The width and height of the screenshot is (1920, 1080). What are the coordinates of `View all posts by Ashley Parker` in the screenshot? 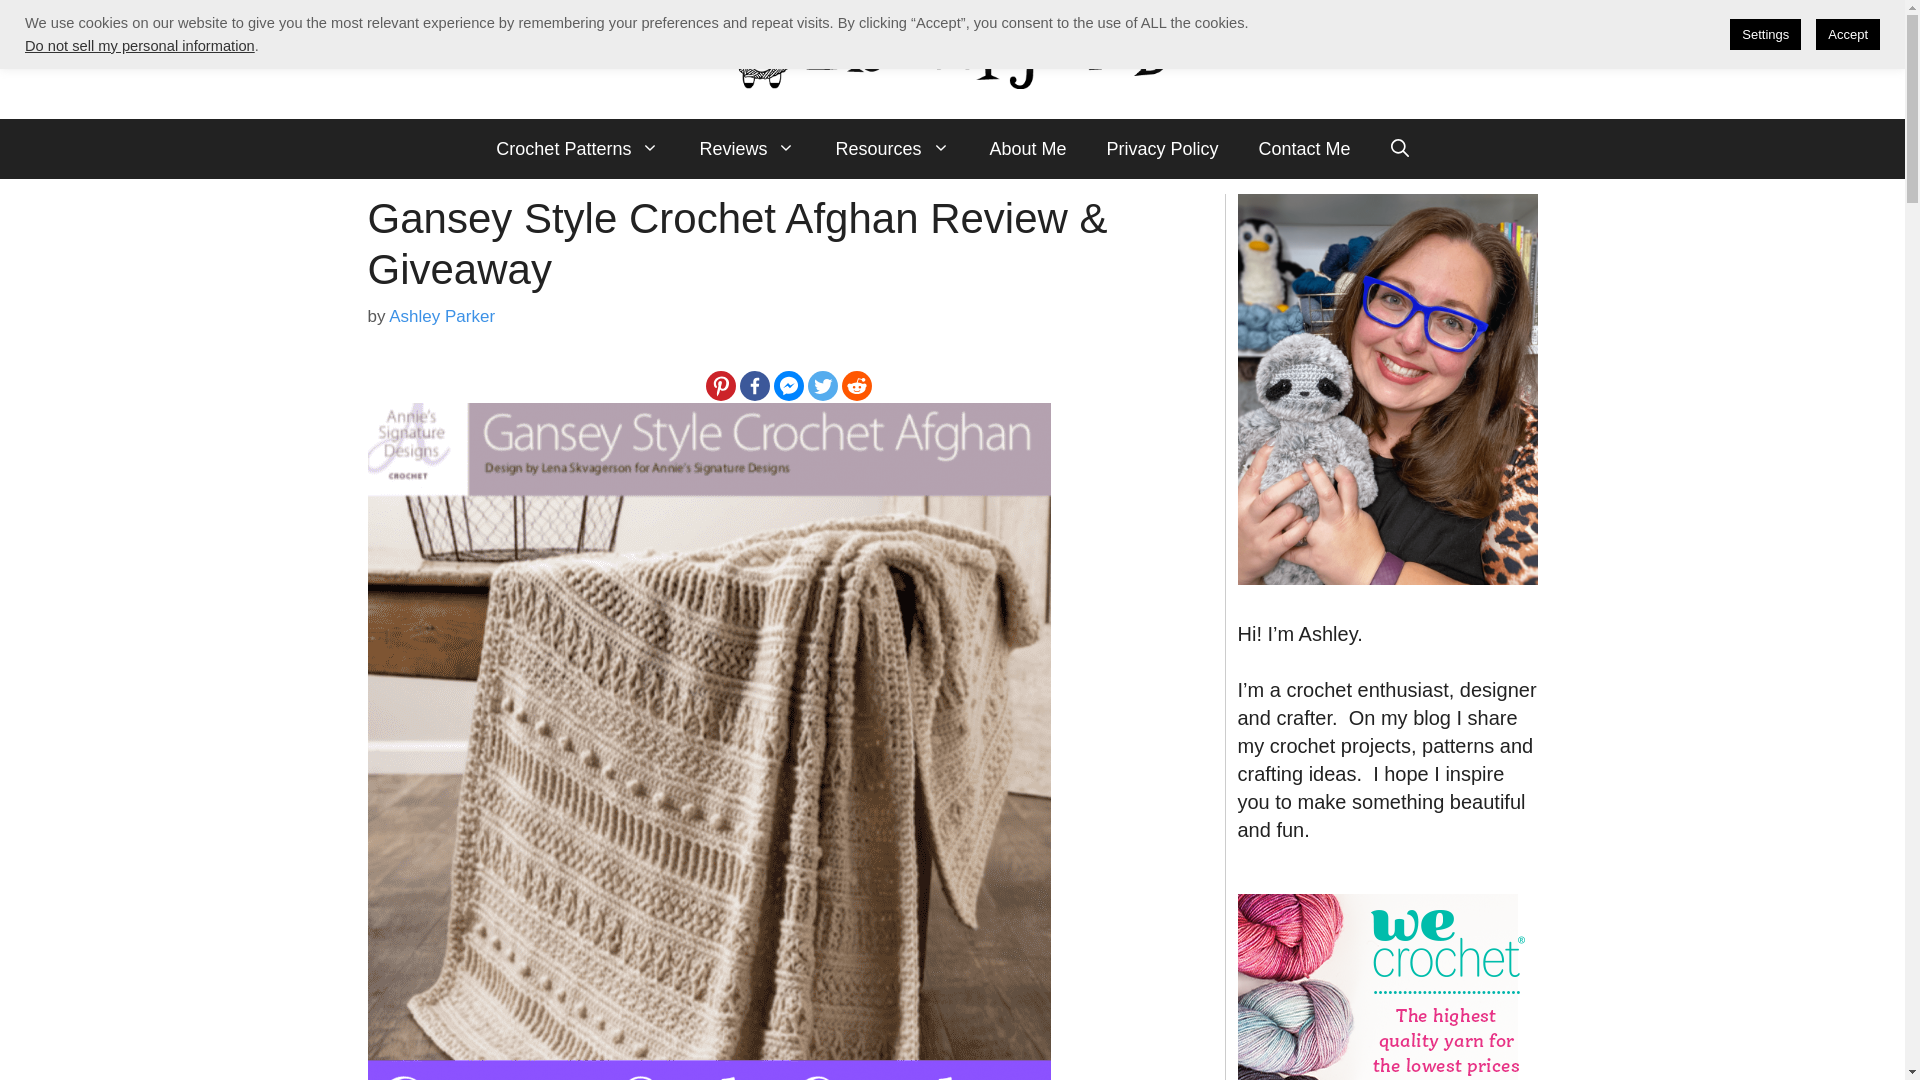 It's located at (442, 315).